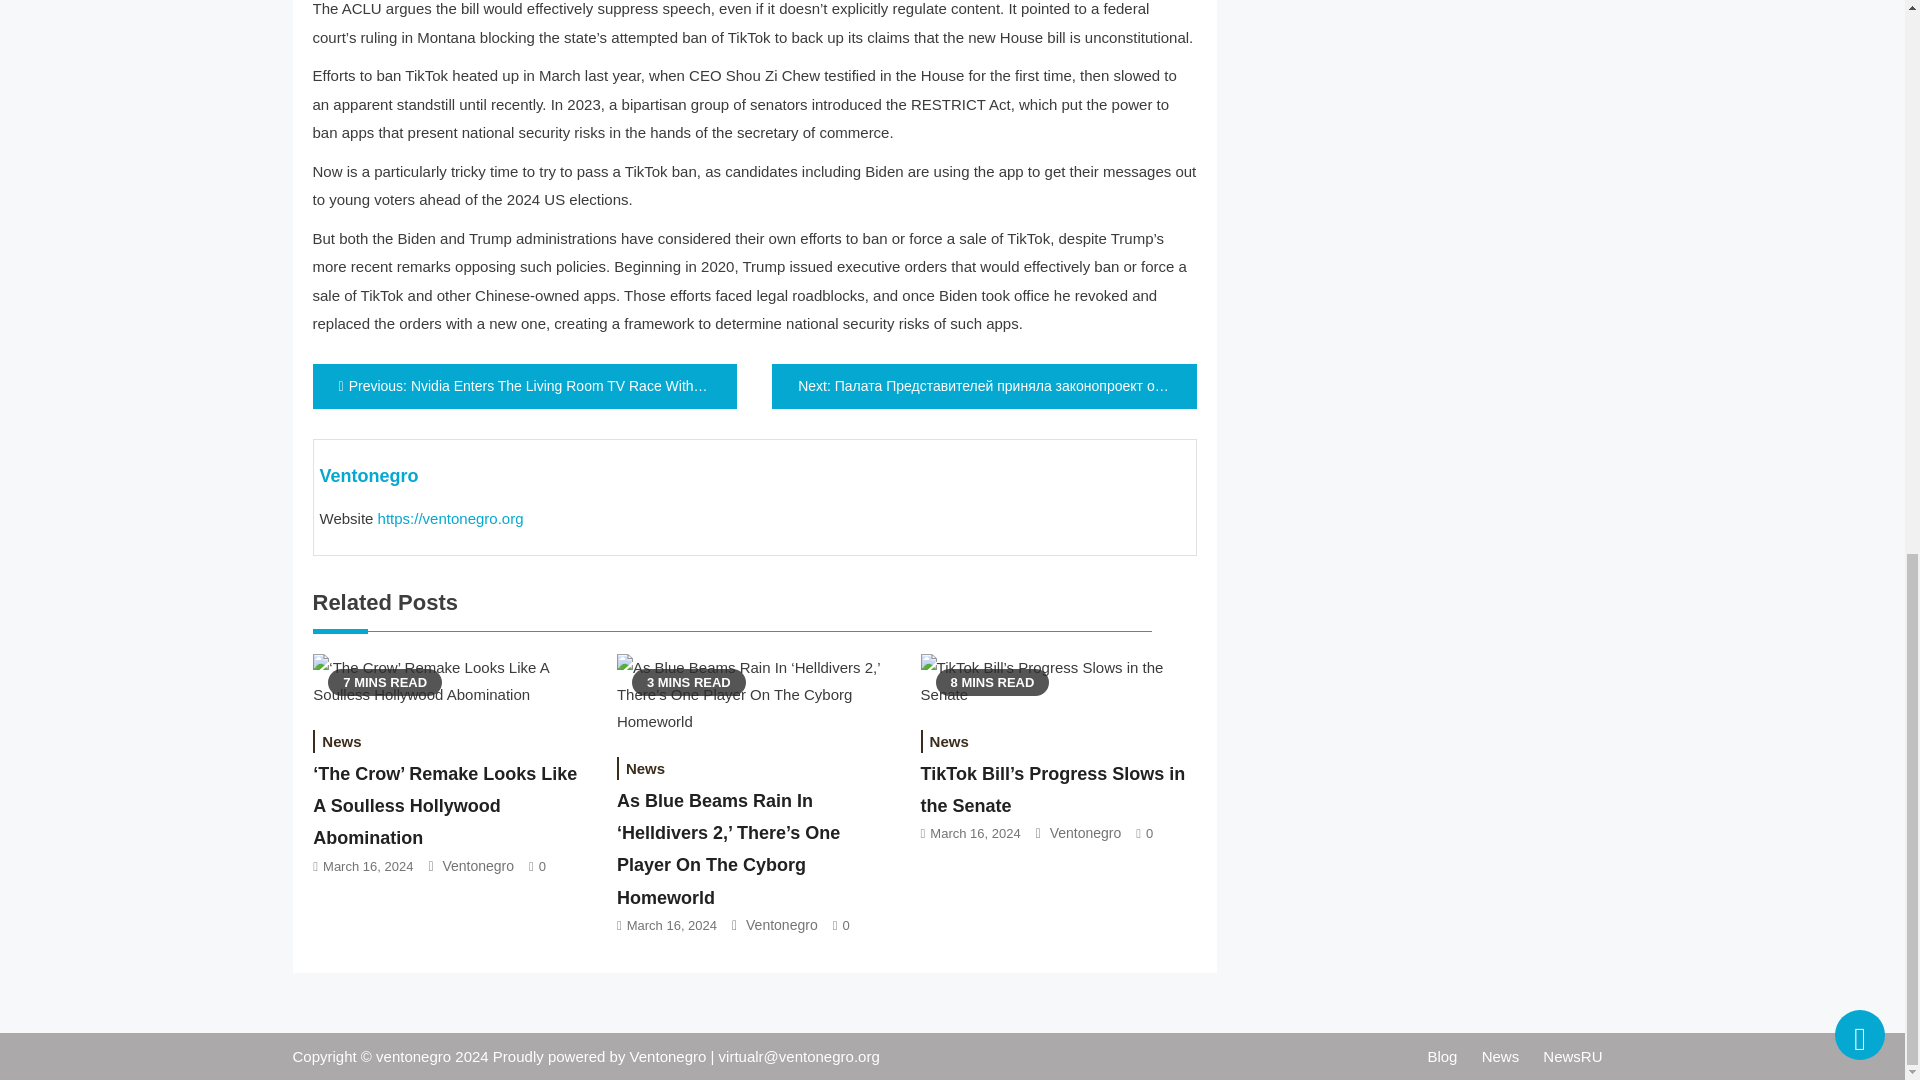  I want to click on Ventonegro, so click(369, 476).